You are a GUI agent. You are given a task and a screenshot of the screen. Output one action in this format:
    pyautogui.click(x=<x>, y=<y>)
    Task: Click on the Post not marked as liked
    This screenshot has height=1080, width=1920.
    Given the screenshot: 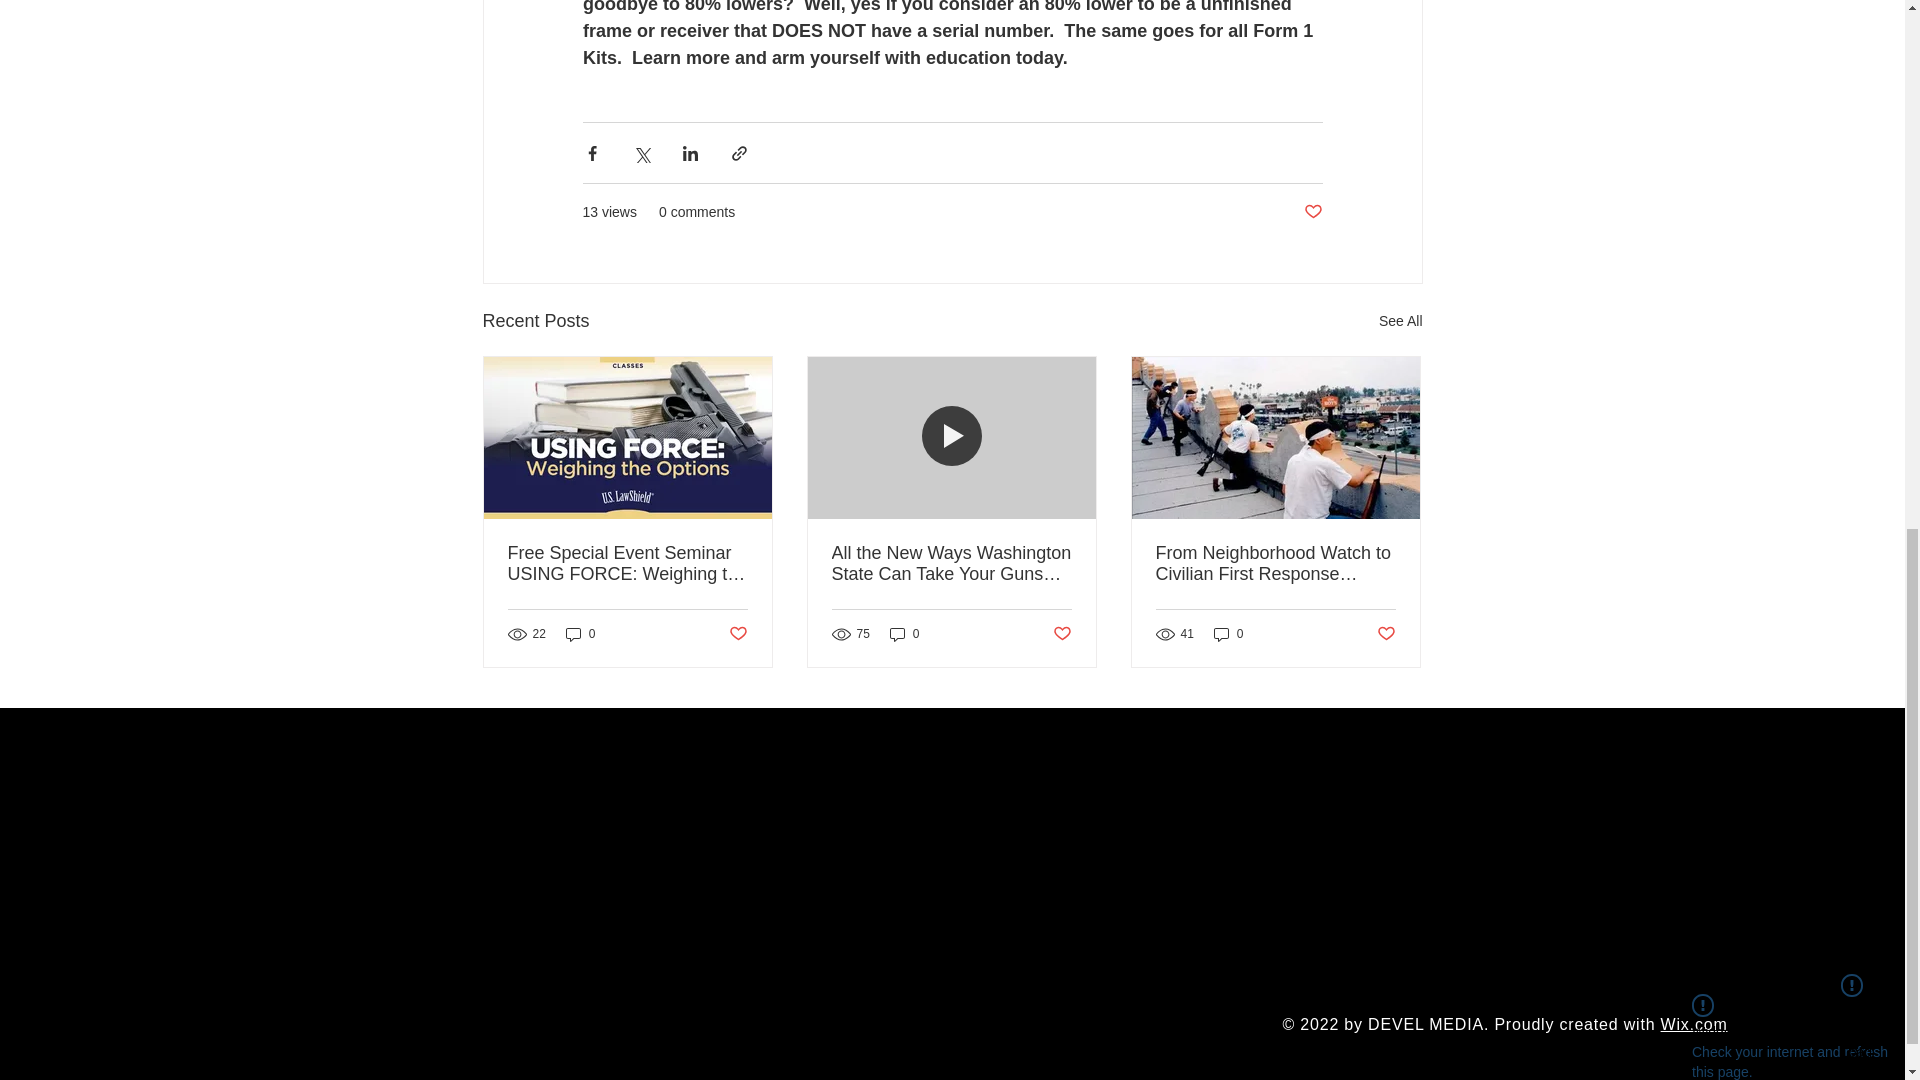 What is the action you would take?
    pyautogui.click(x=1312, y=212)
    